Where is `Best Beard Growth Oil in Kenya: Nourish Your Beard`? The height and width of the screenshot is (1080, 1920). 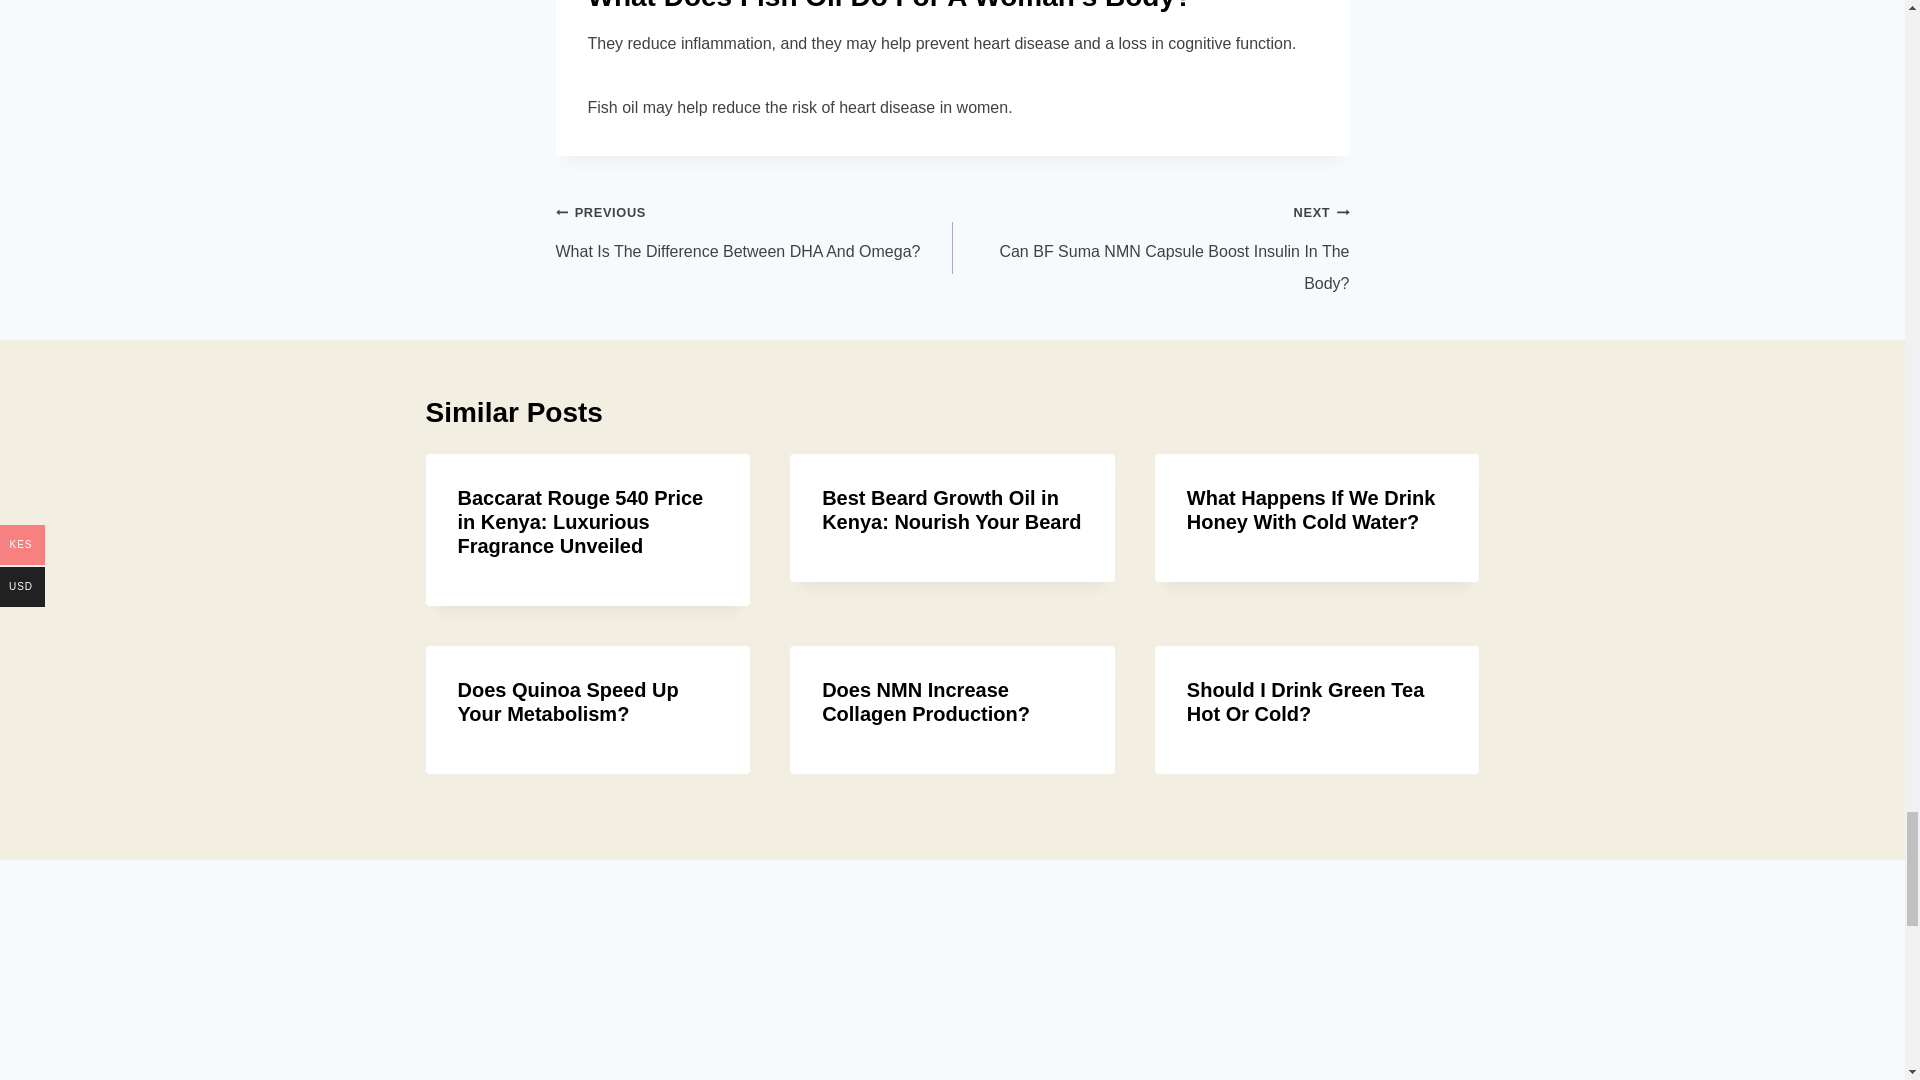
Best Beard Growth Oil in Kenya: Nourish Your Beard is located at coordinates (568, 702).